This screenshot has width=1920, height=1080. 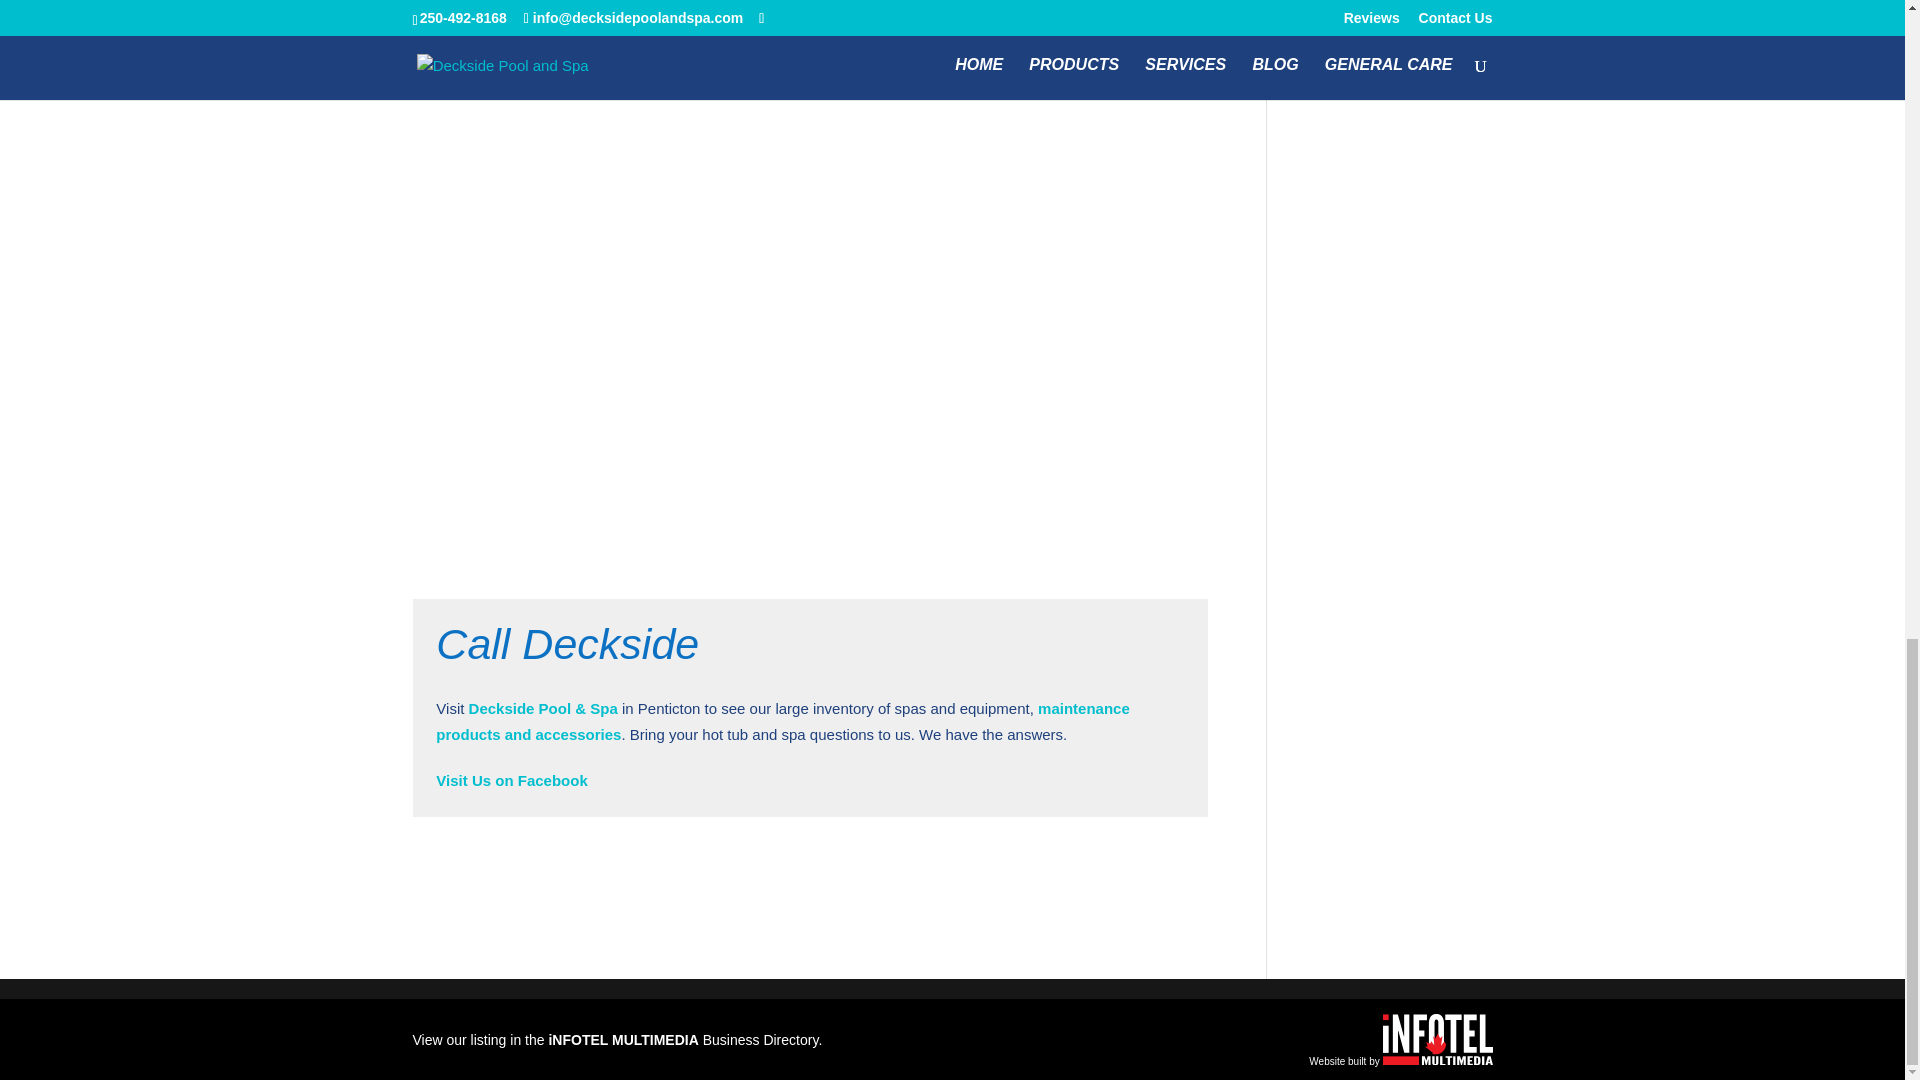 I want to click on Visit Us on Facebook, so click(x=511, y=780).